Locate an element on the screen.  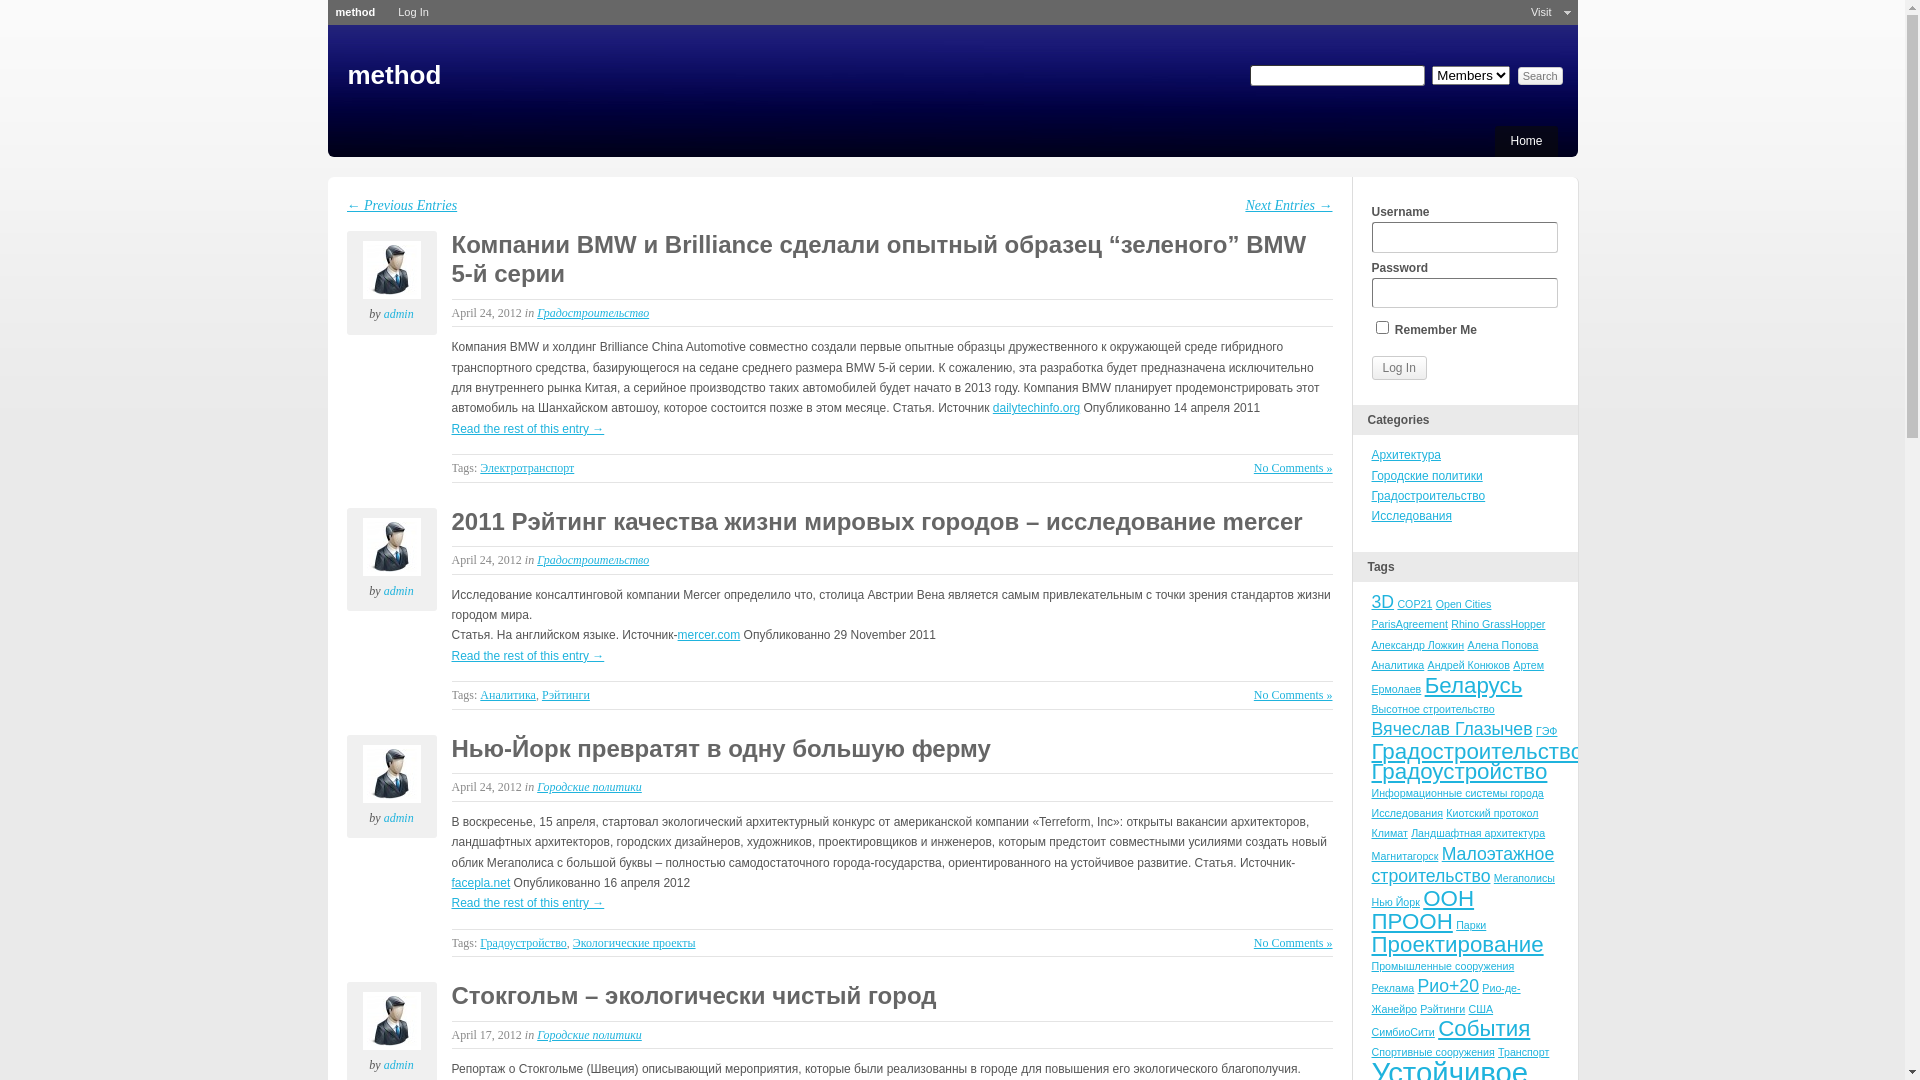
admin is located at coordinates (391, 547).